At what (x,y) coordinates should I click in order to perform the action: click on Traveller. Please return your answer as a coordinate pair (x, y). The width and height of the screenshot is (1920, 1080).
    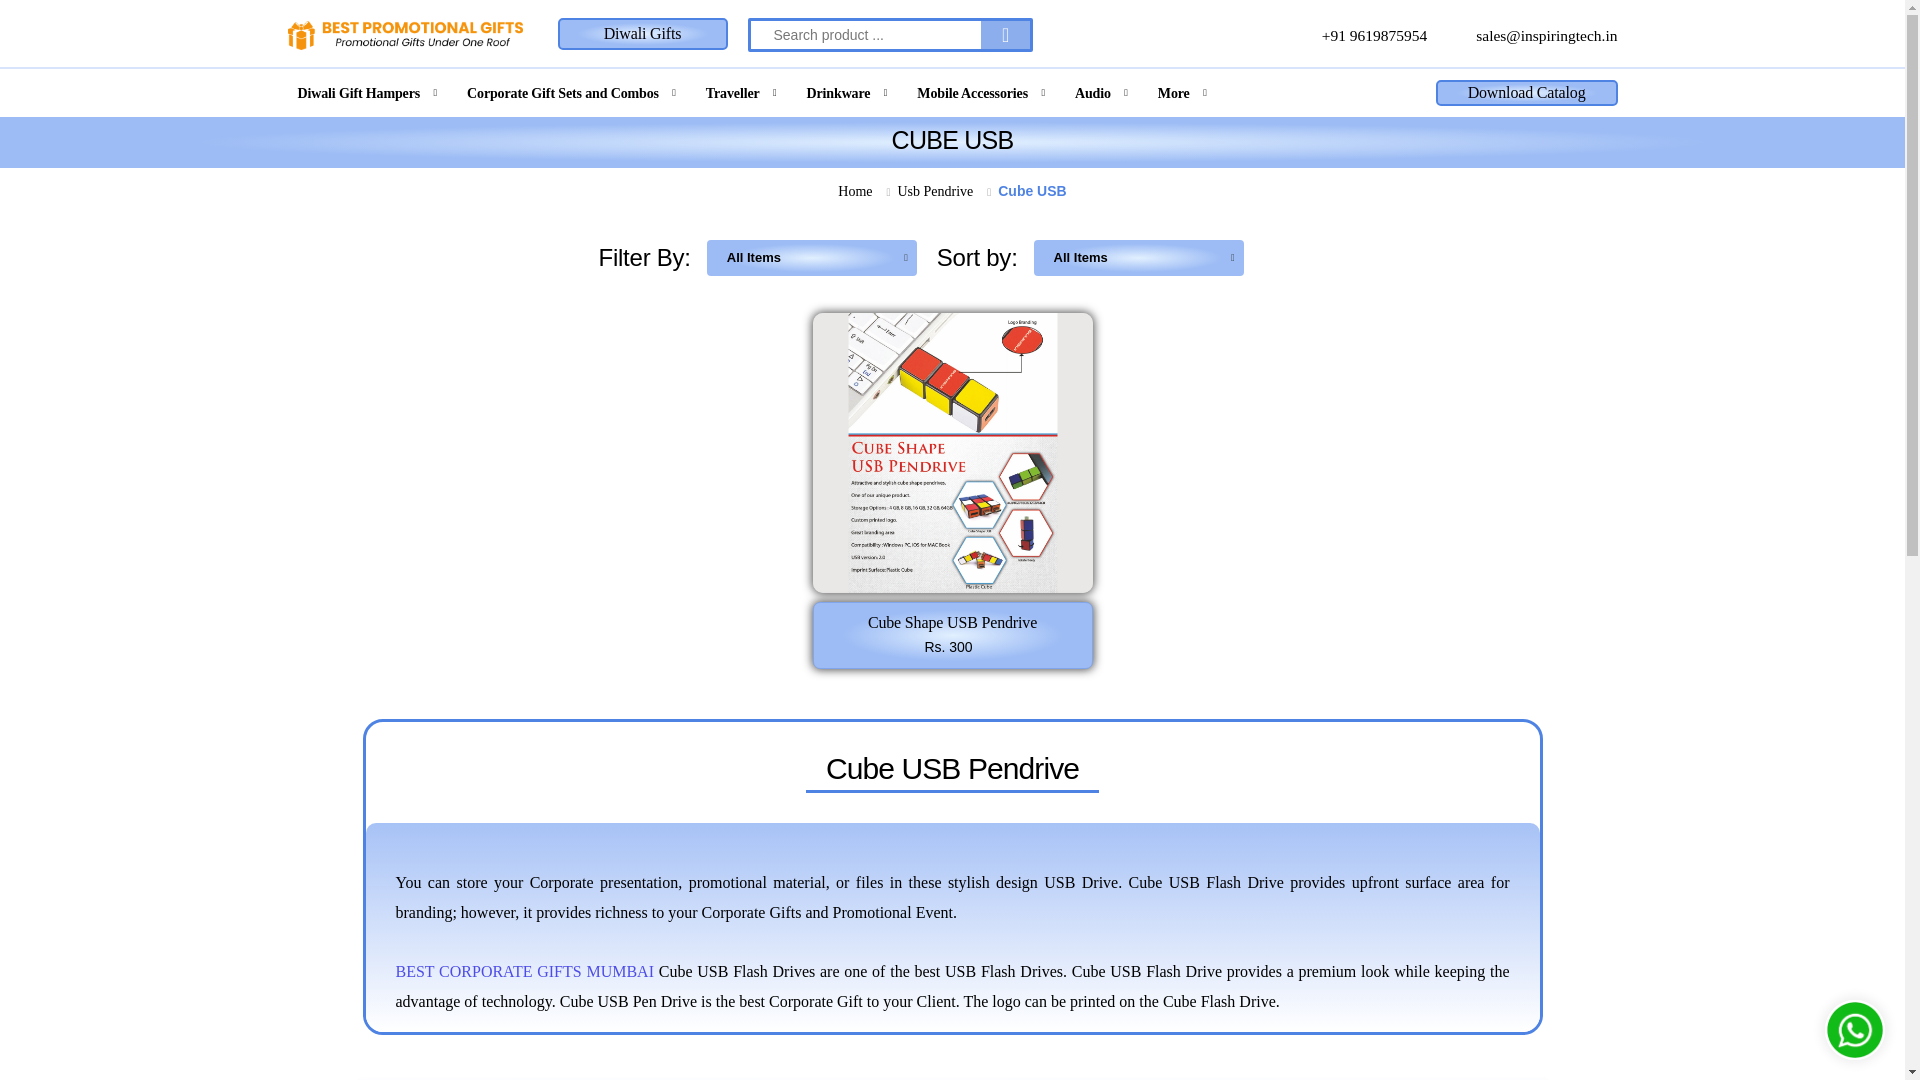
    Looking at the image, I should click on (742, 92).